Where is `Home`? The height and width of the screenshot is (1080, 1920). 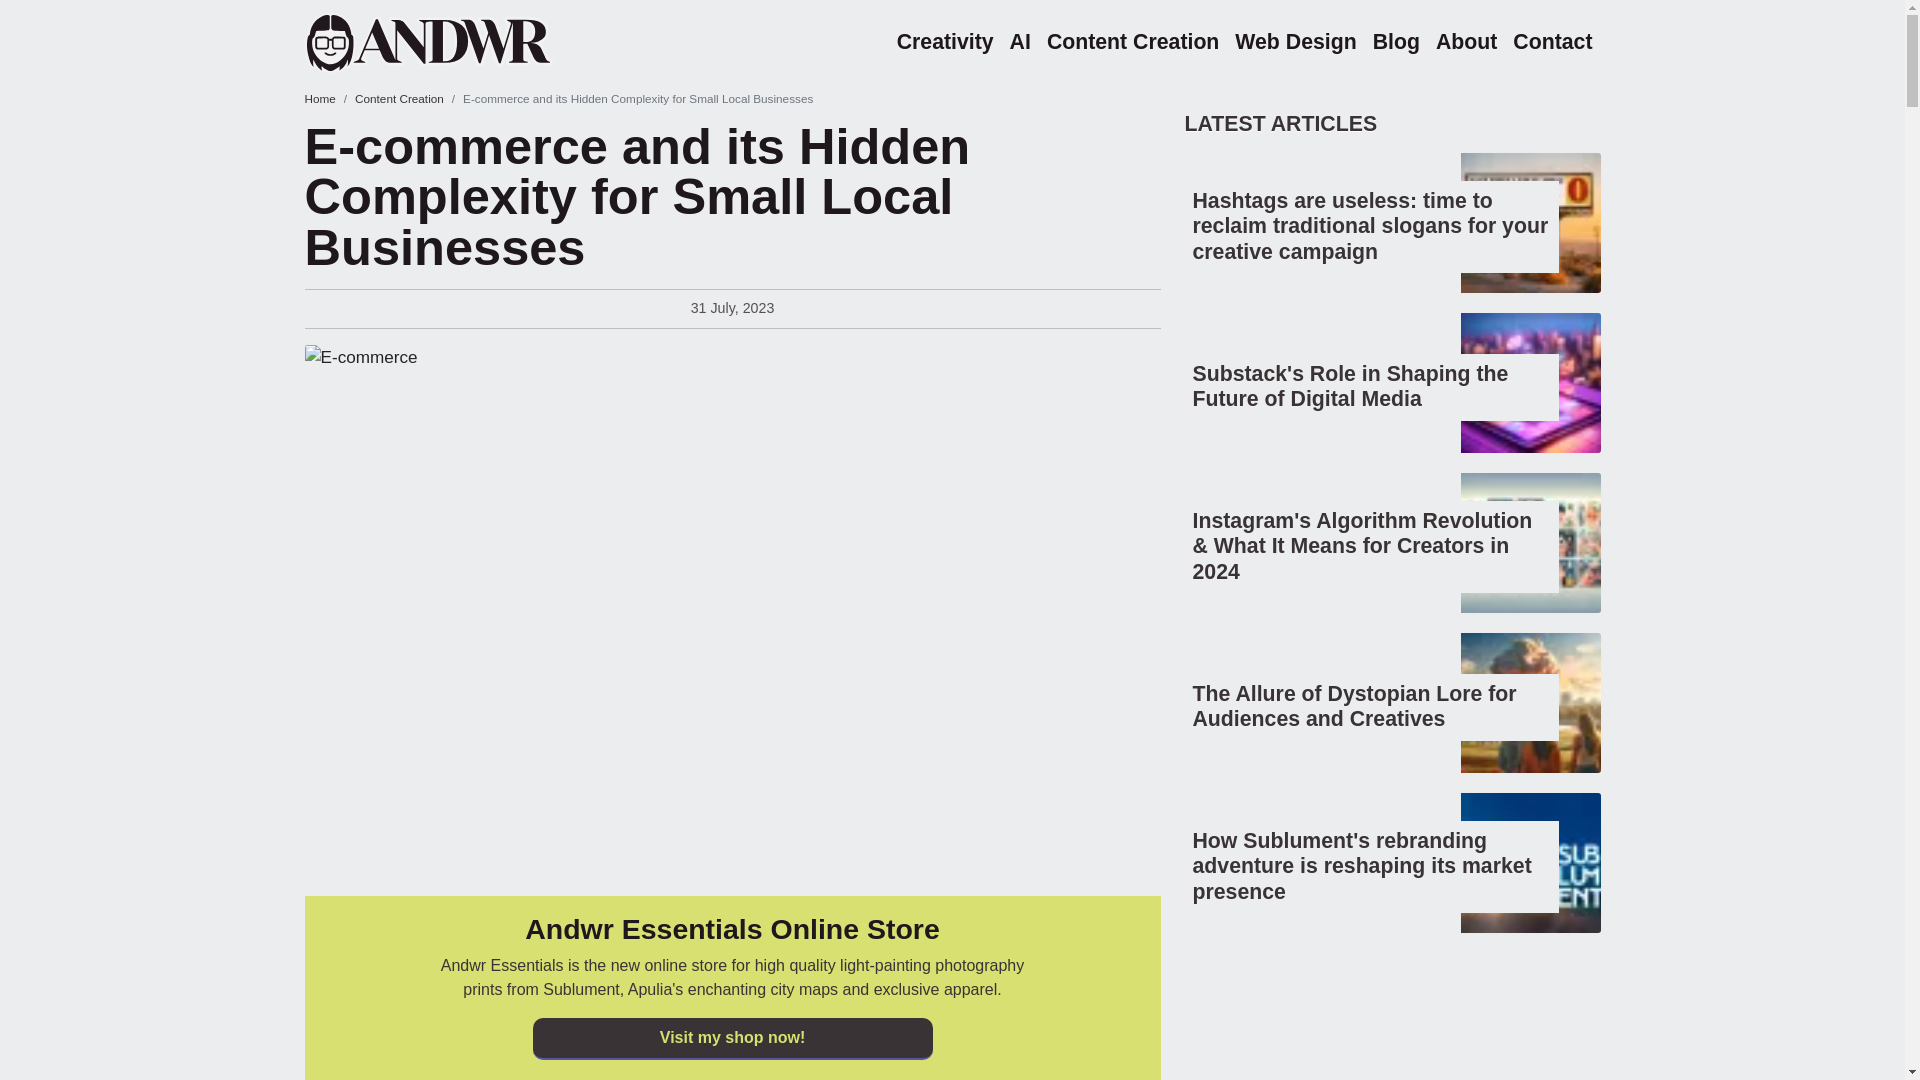
Home is located at coordinates (454, 42).